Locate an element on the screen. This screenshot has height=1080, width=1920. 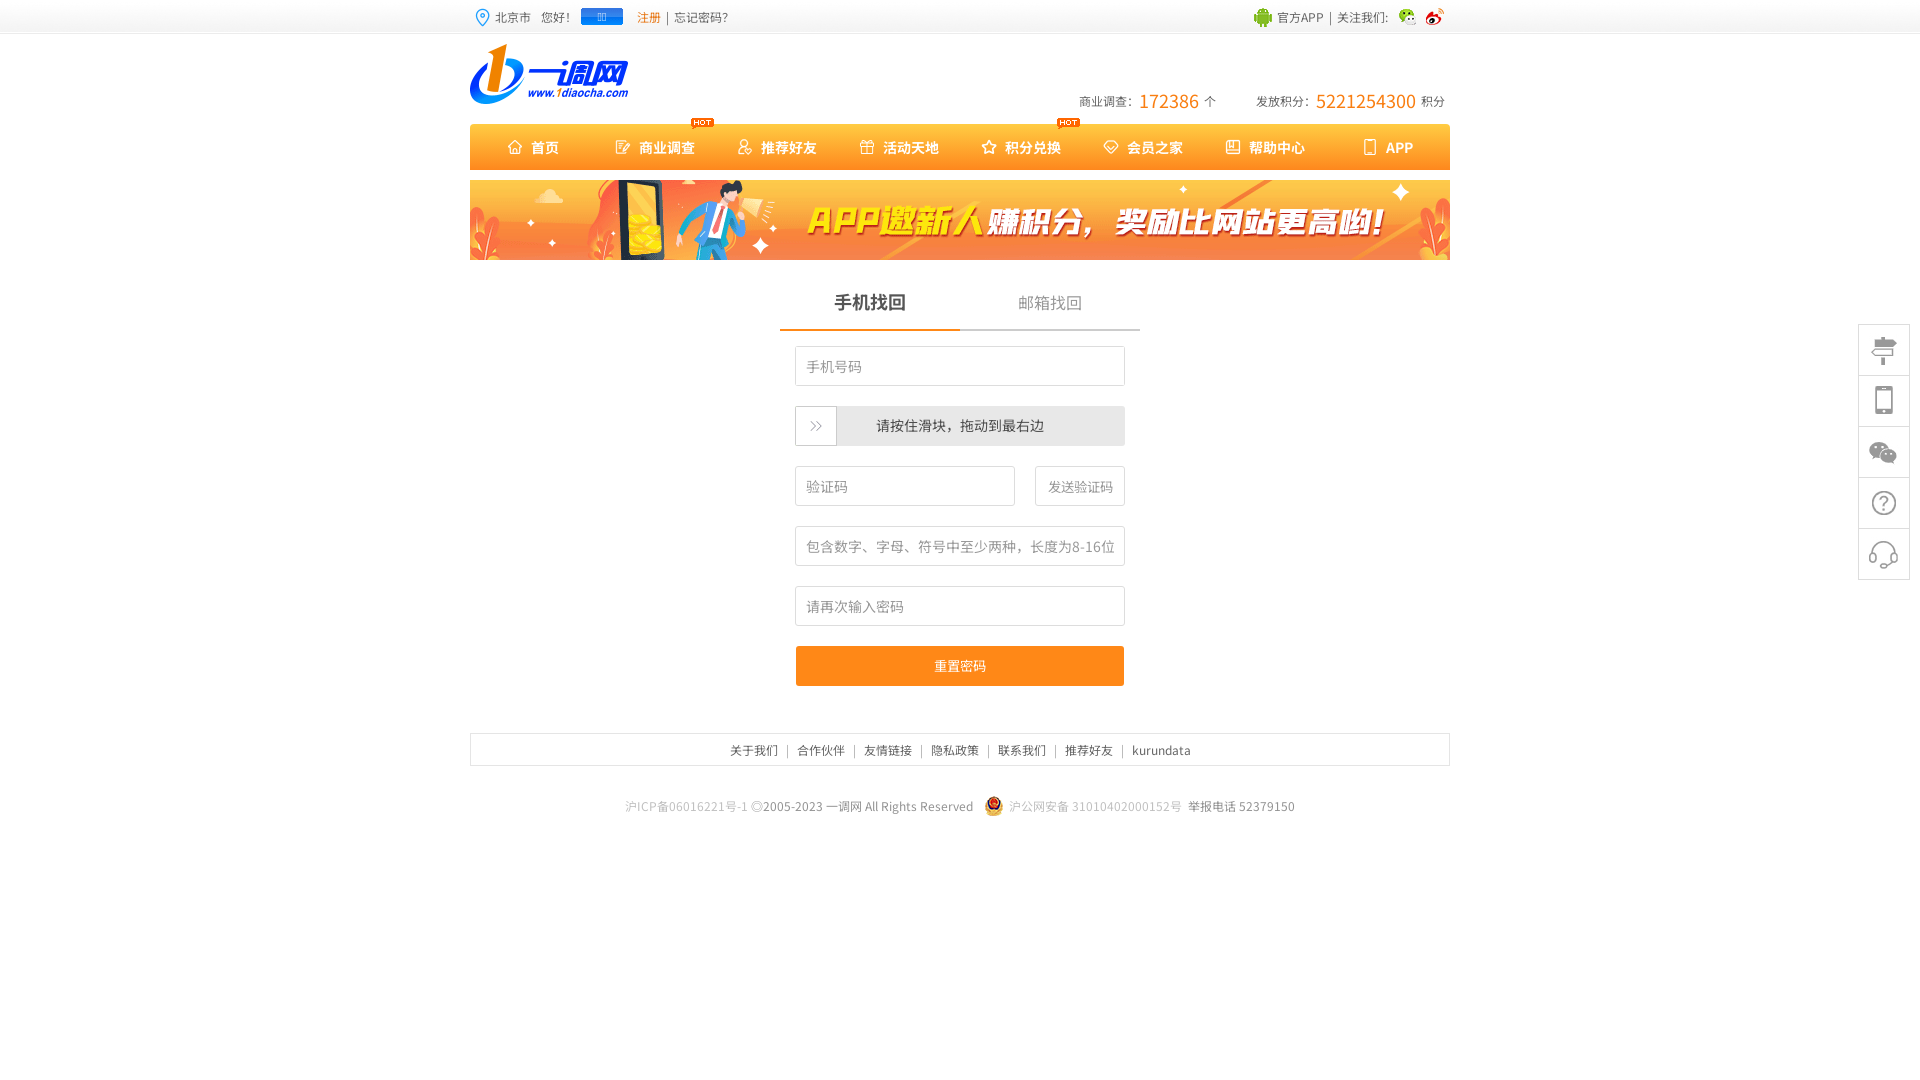
  is located at coordinates (1436, 16).